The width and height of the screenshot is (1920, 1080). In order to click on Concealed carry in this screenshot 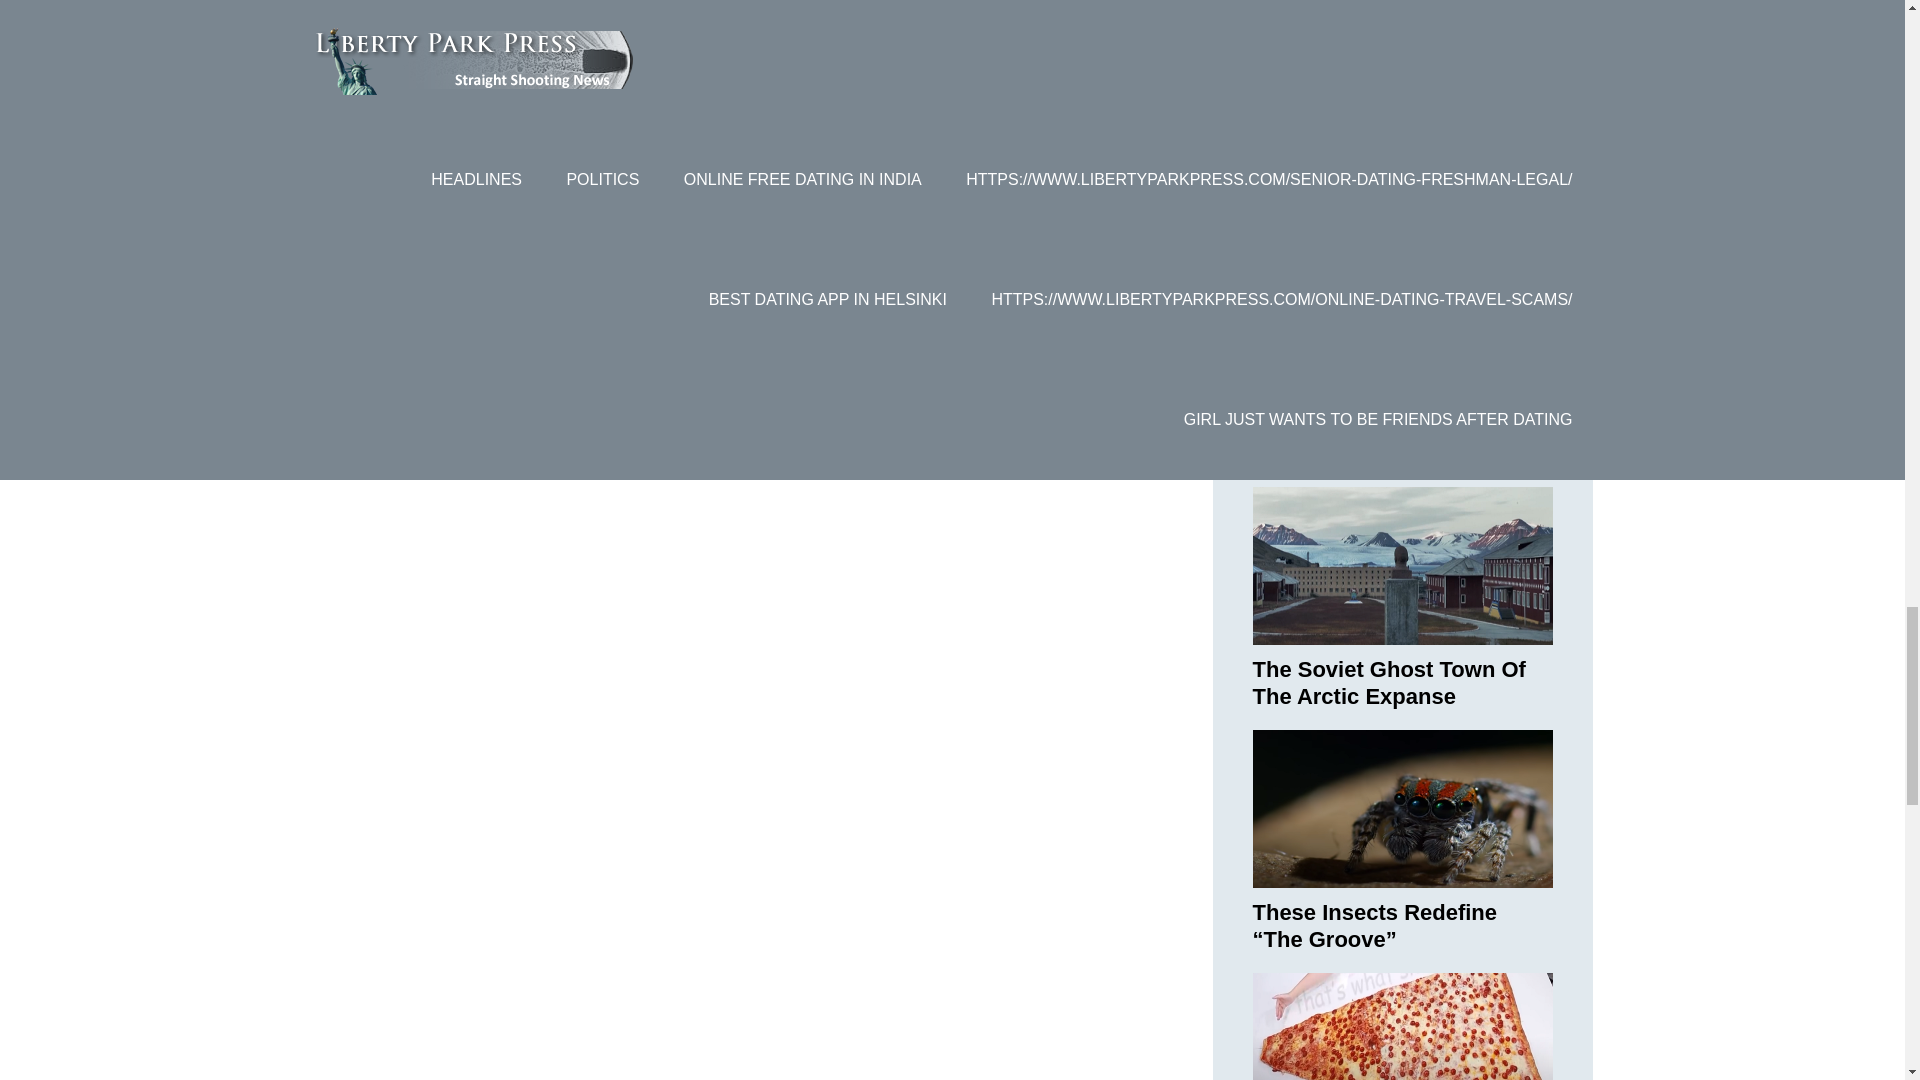, I will do `click(702, 54)`.